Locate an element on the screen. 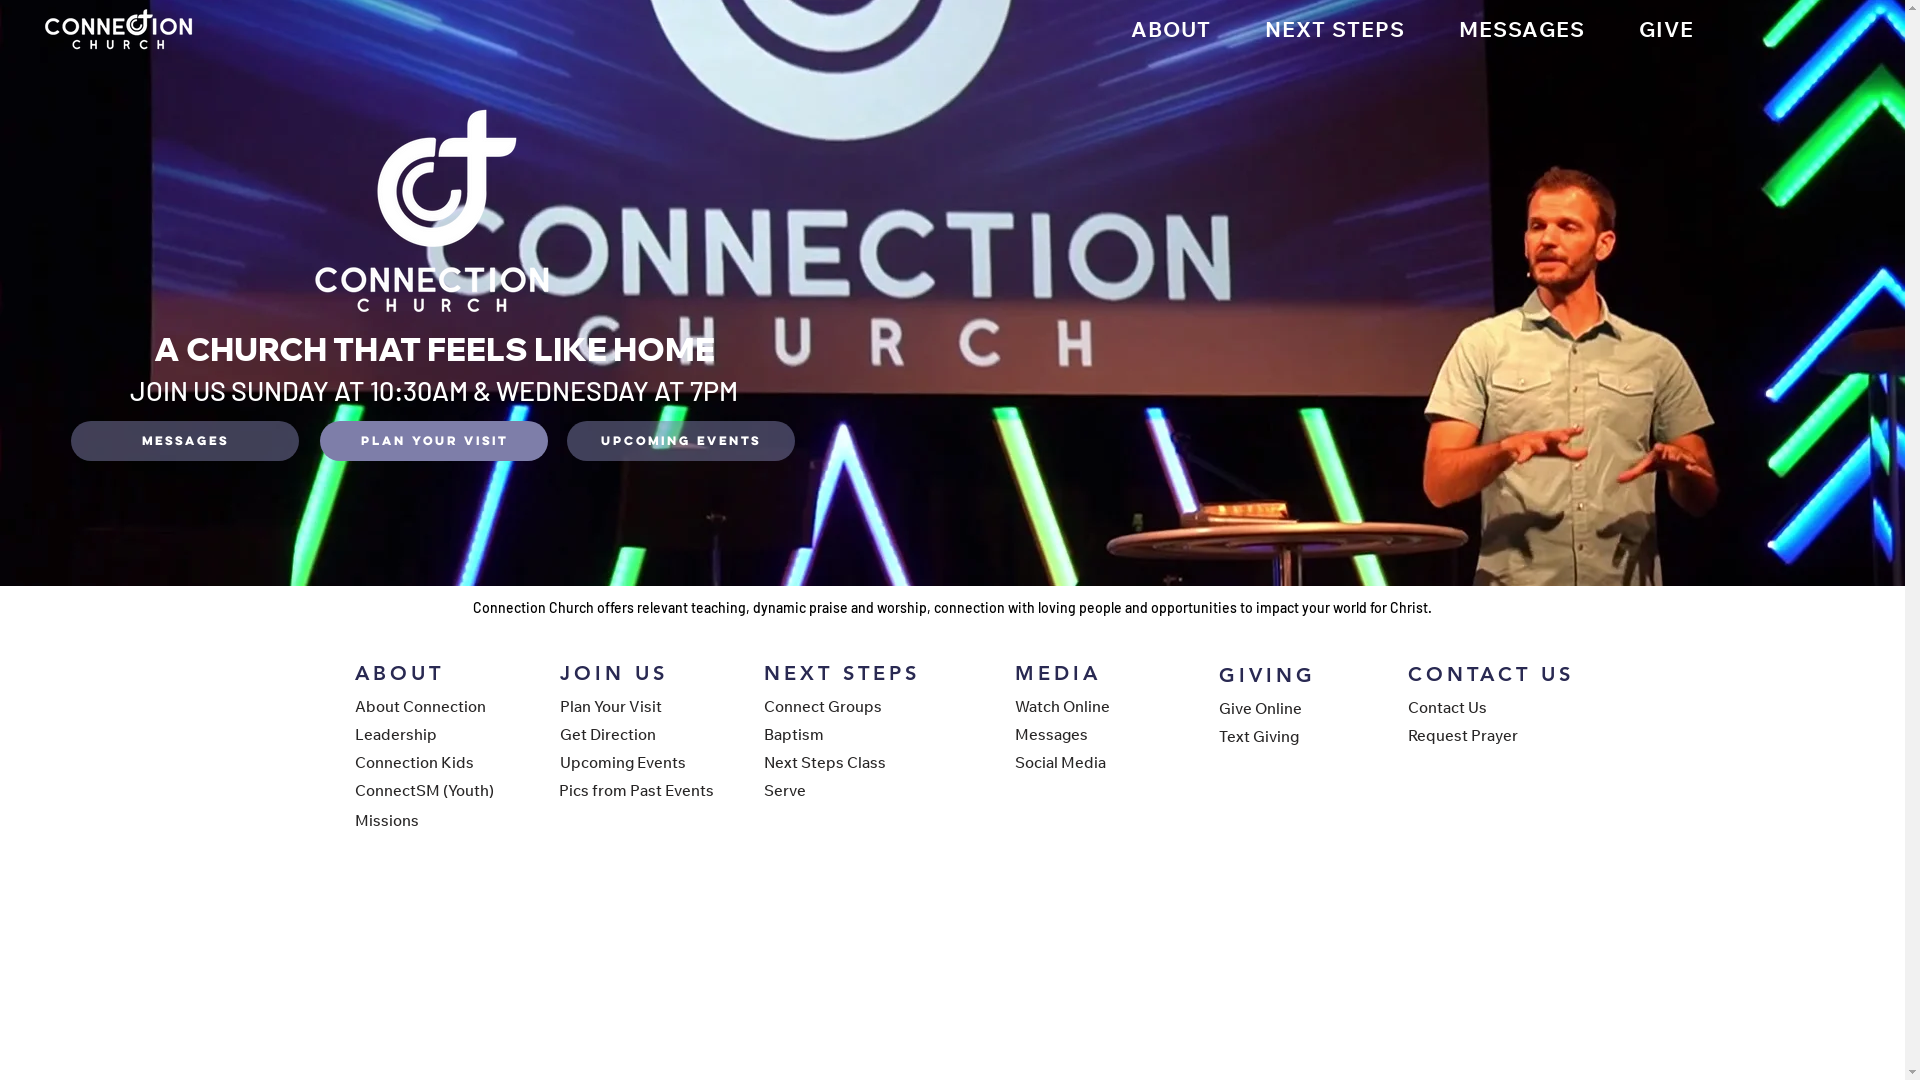  Social Media is located at coordinates (1084, 762).